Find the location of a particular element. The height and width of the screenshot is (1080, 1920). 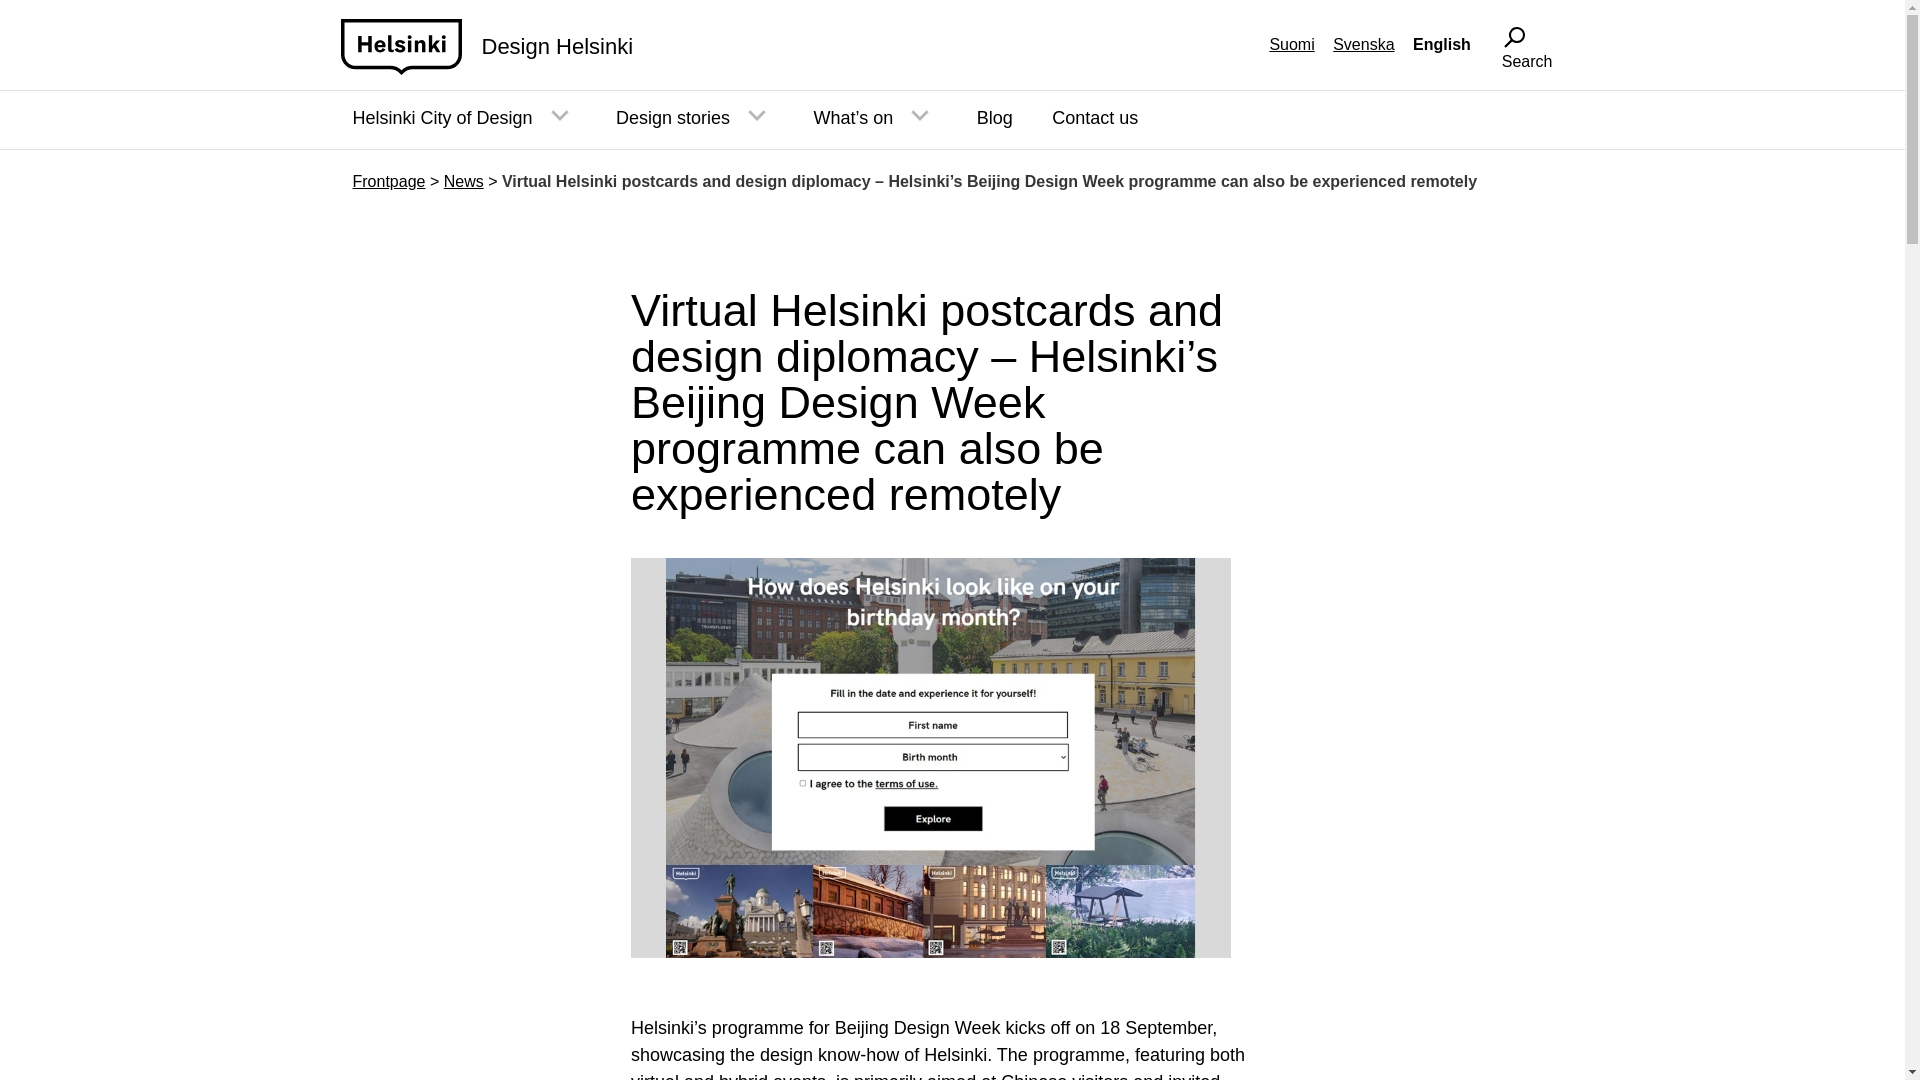

Etusivulle is located at coordinates (400, 46).